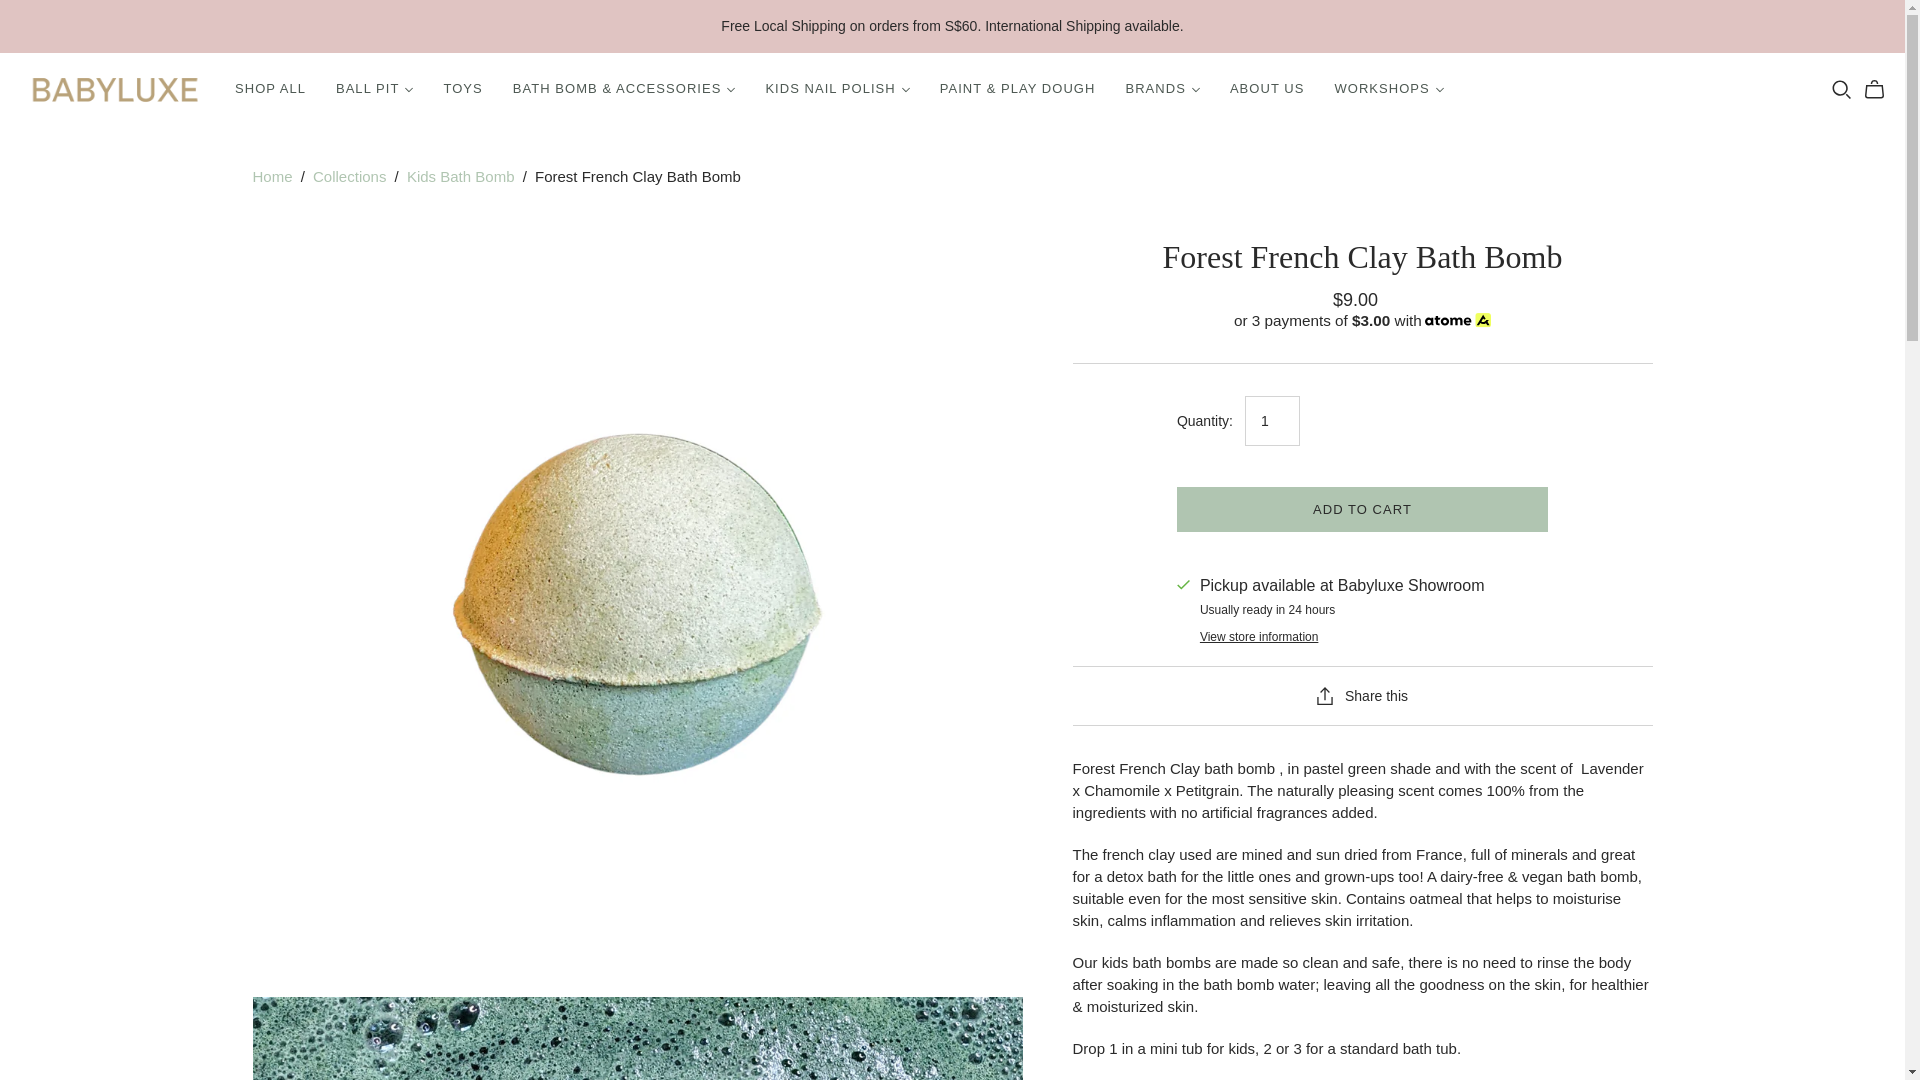  I want to click on ABOUT US, so click(1268, 88).